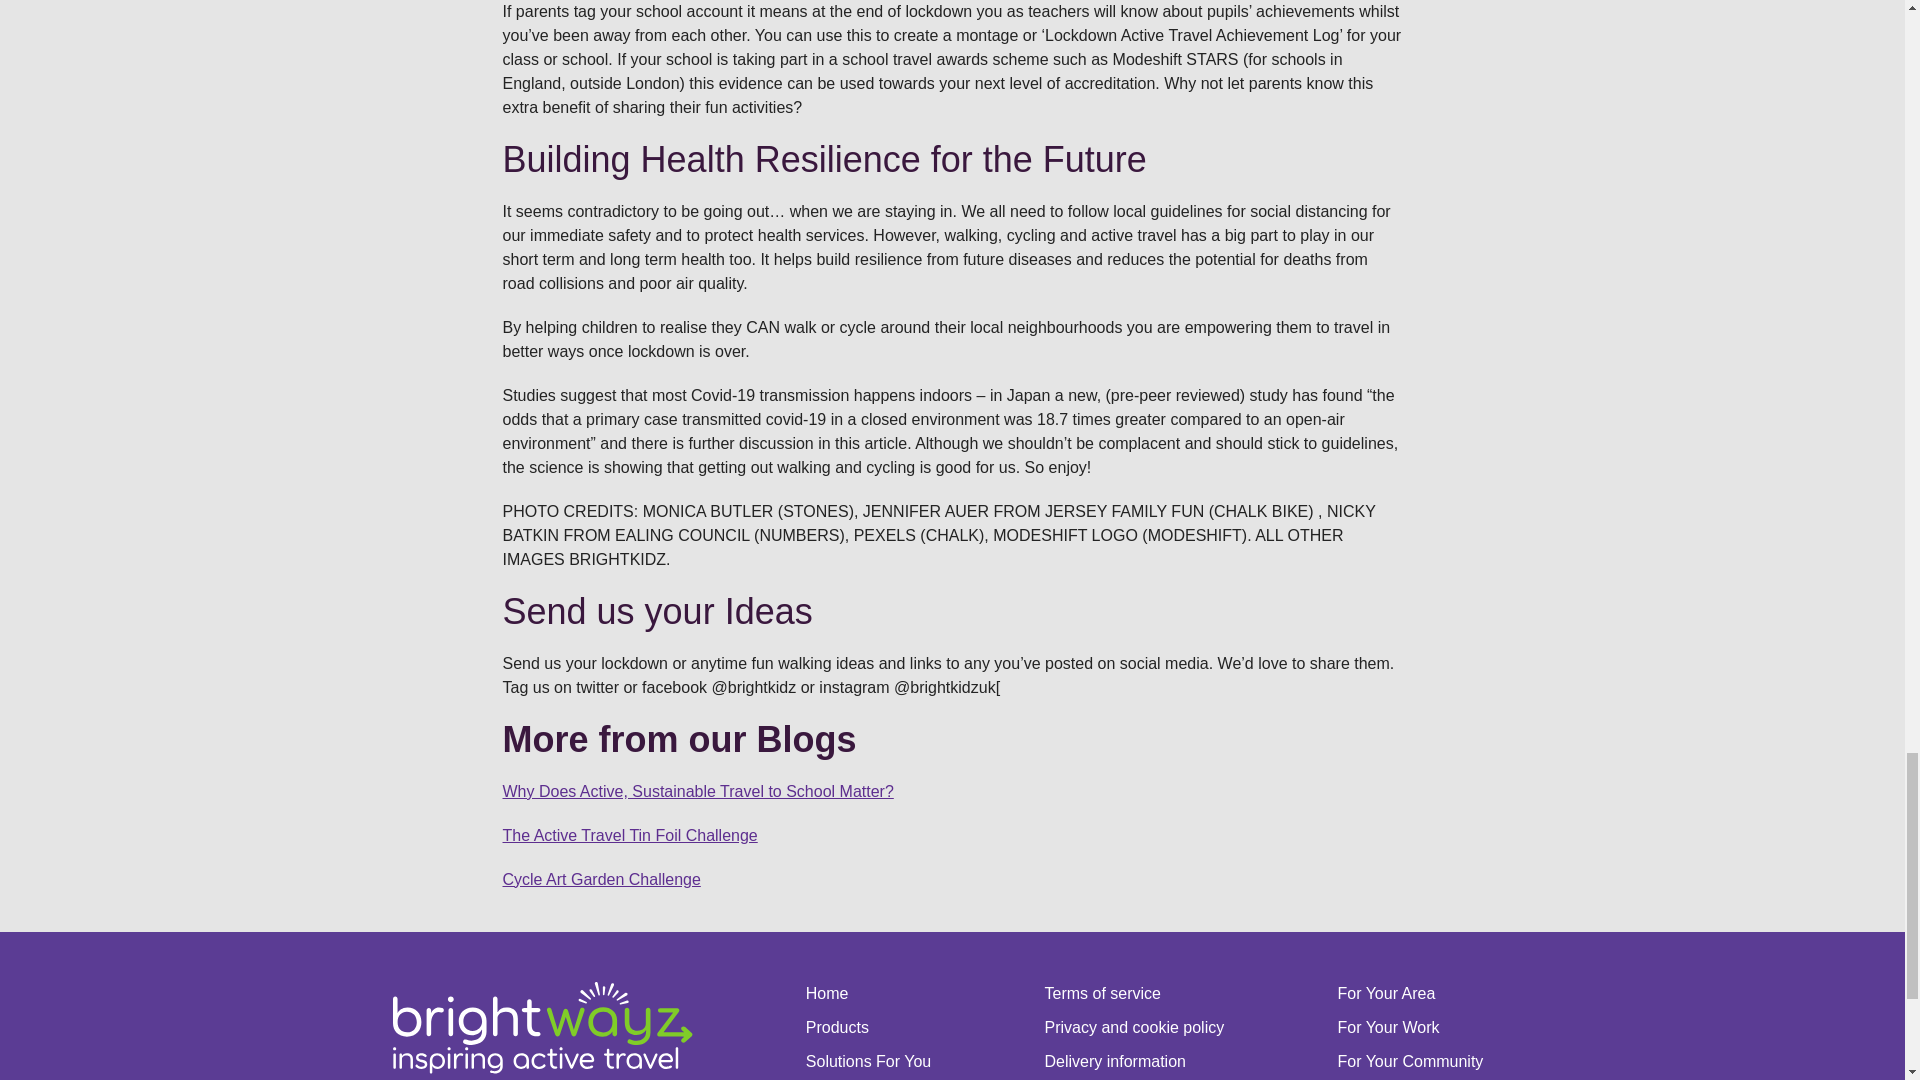 This screenshot has height=1080, width=1920. I want to click on Privacy and cookie policy, so click(1134, 1028).